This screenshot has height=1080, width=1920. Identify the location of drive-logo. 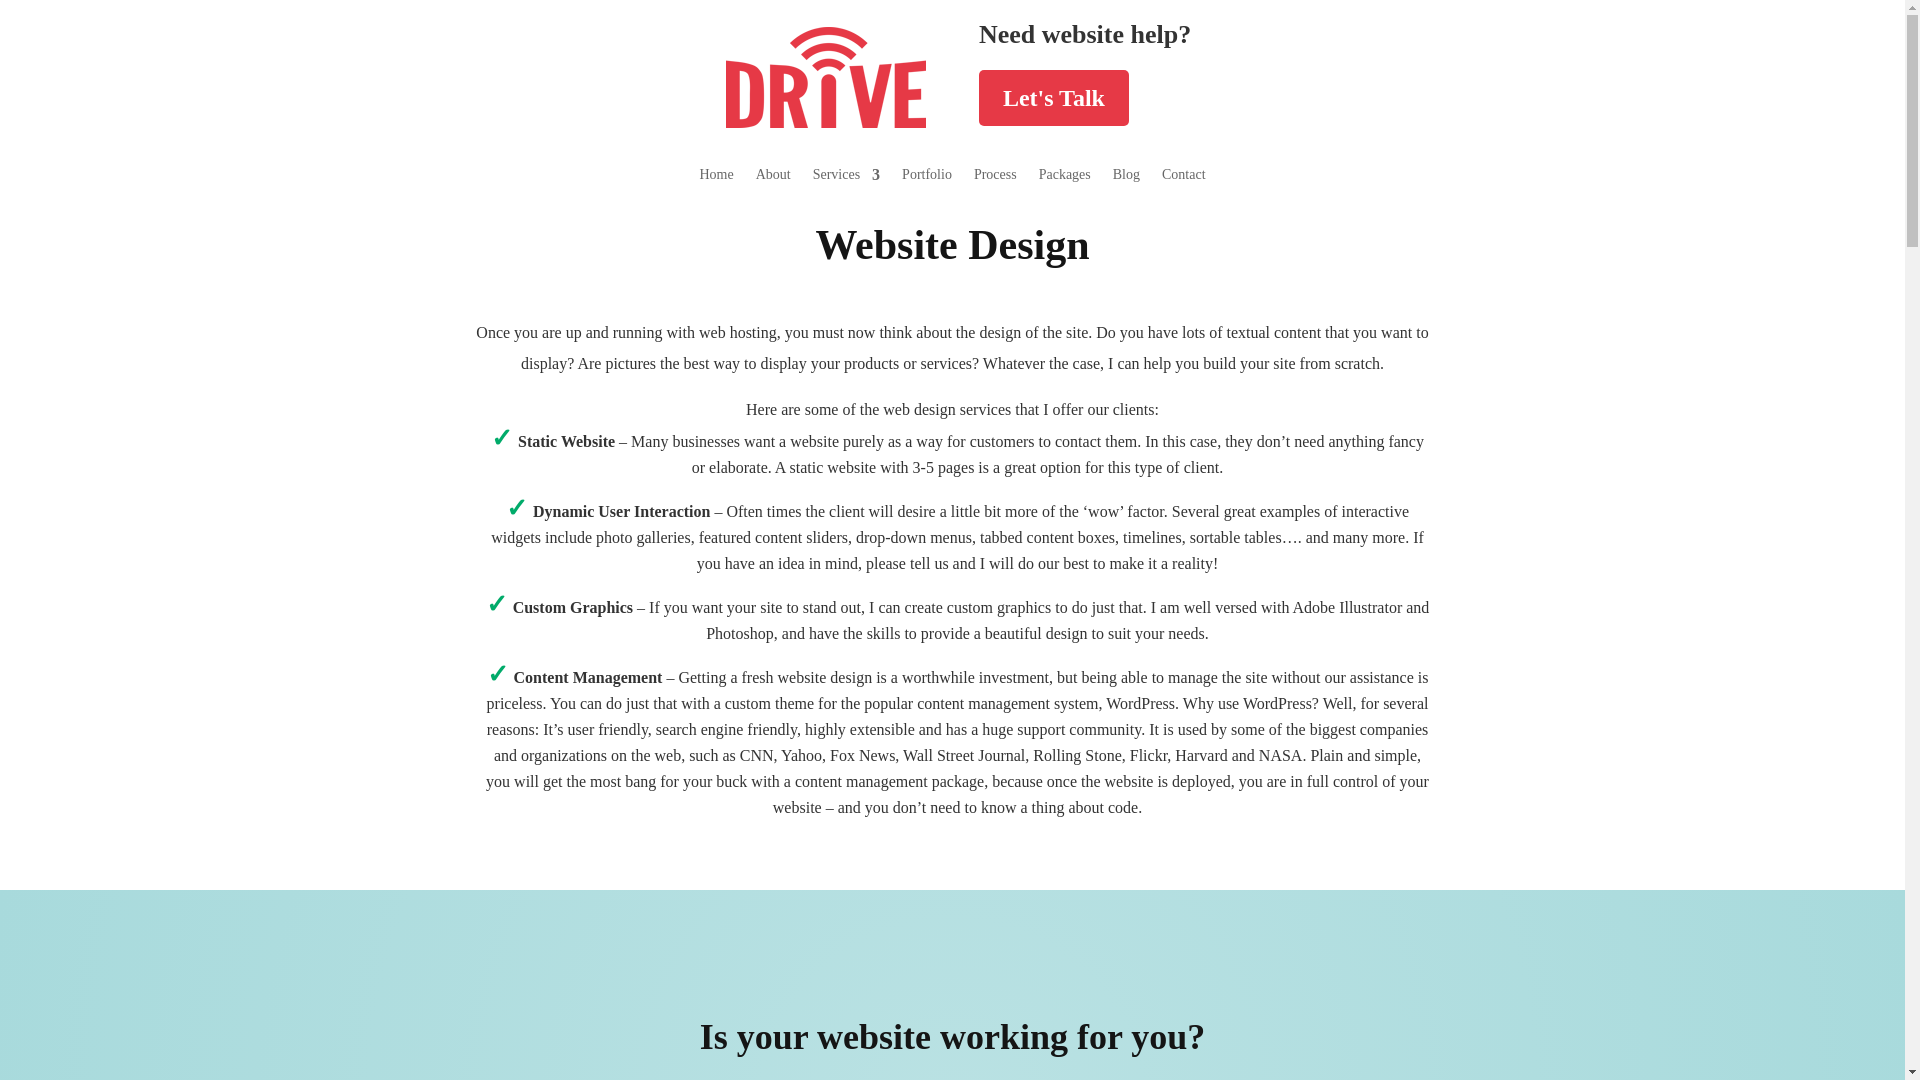
(825, 78).